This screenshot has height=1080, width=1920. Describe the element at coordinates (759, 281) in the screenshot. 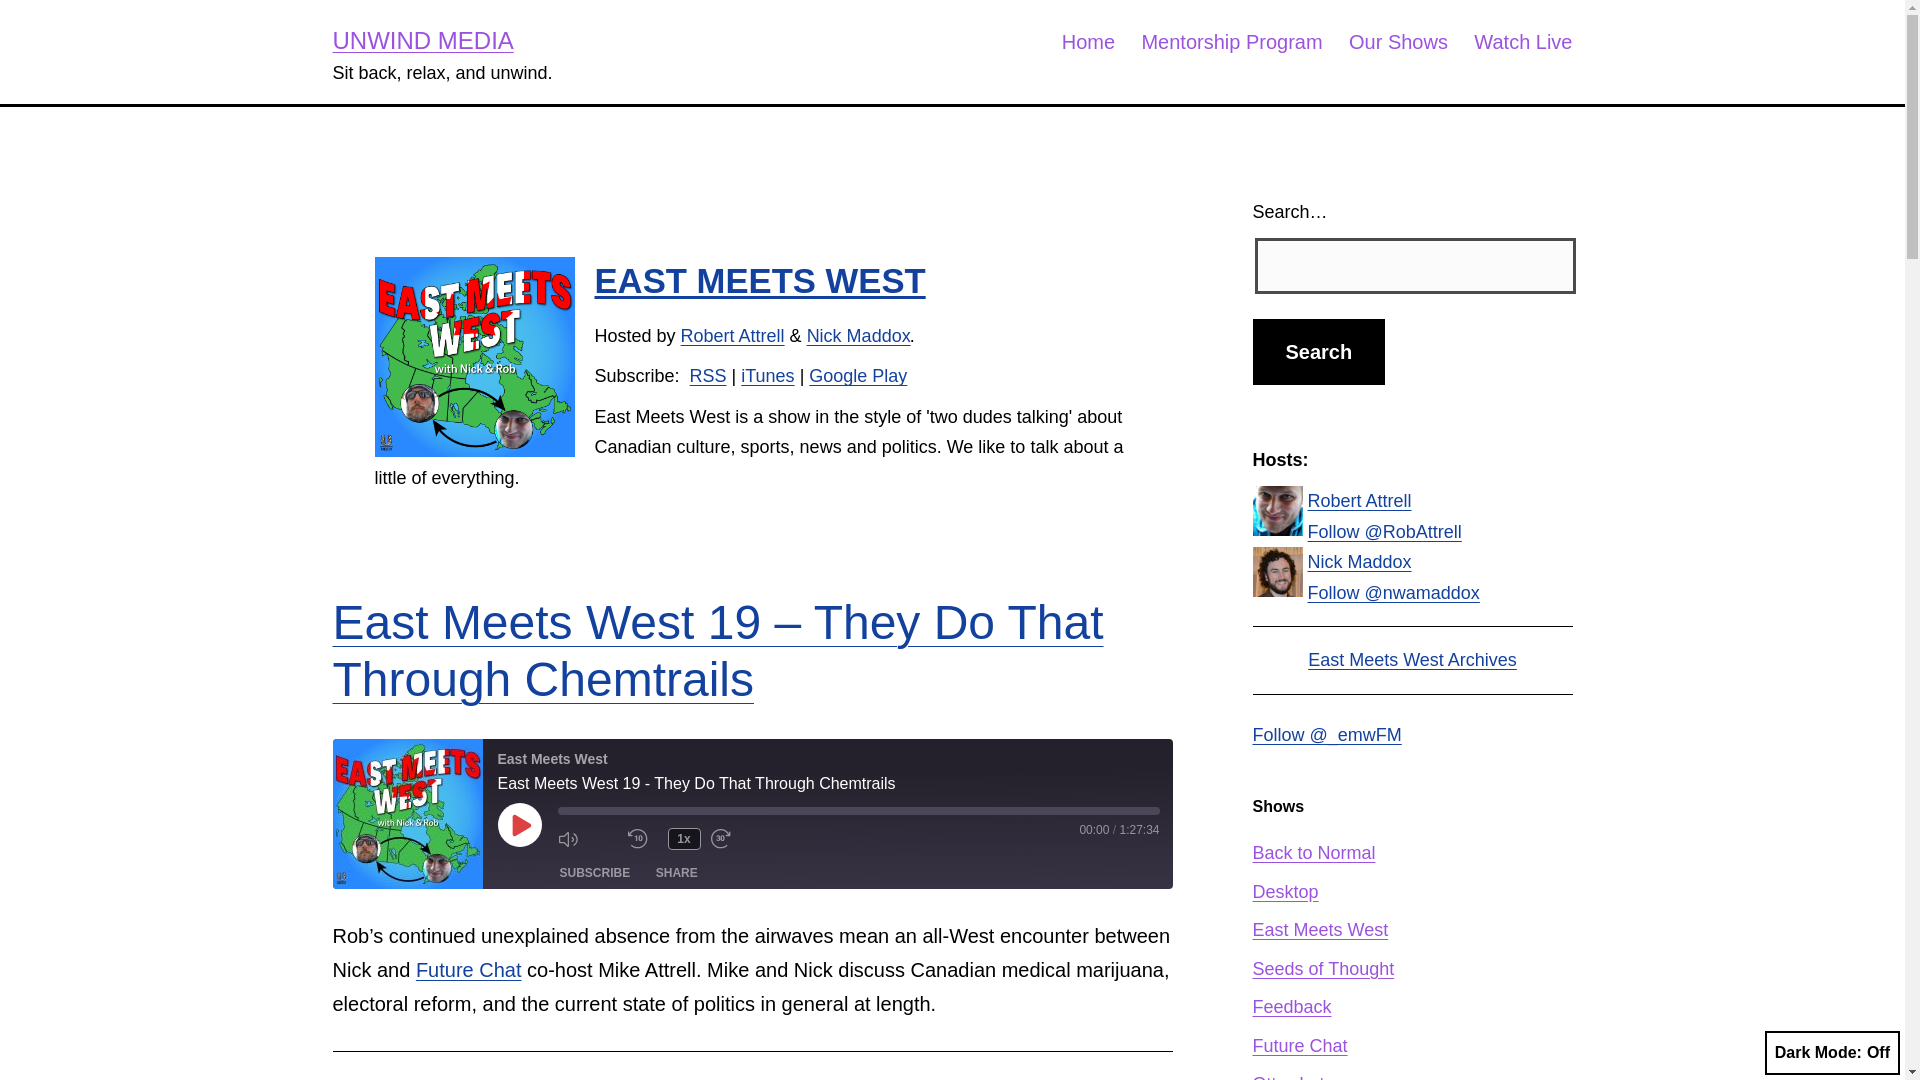

I see `EAST MEETS WEST` at that location.